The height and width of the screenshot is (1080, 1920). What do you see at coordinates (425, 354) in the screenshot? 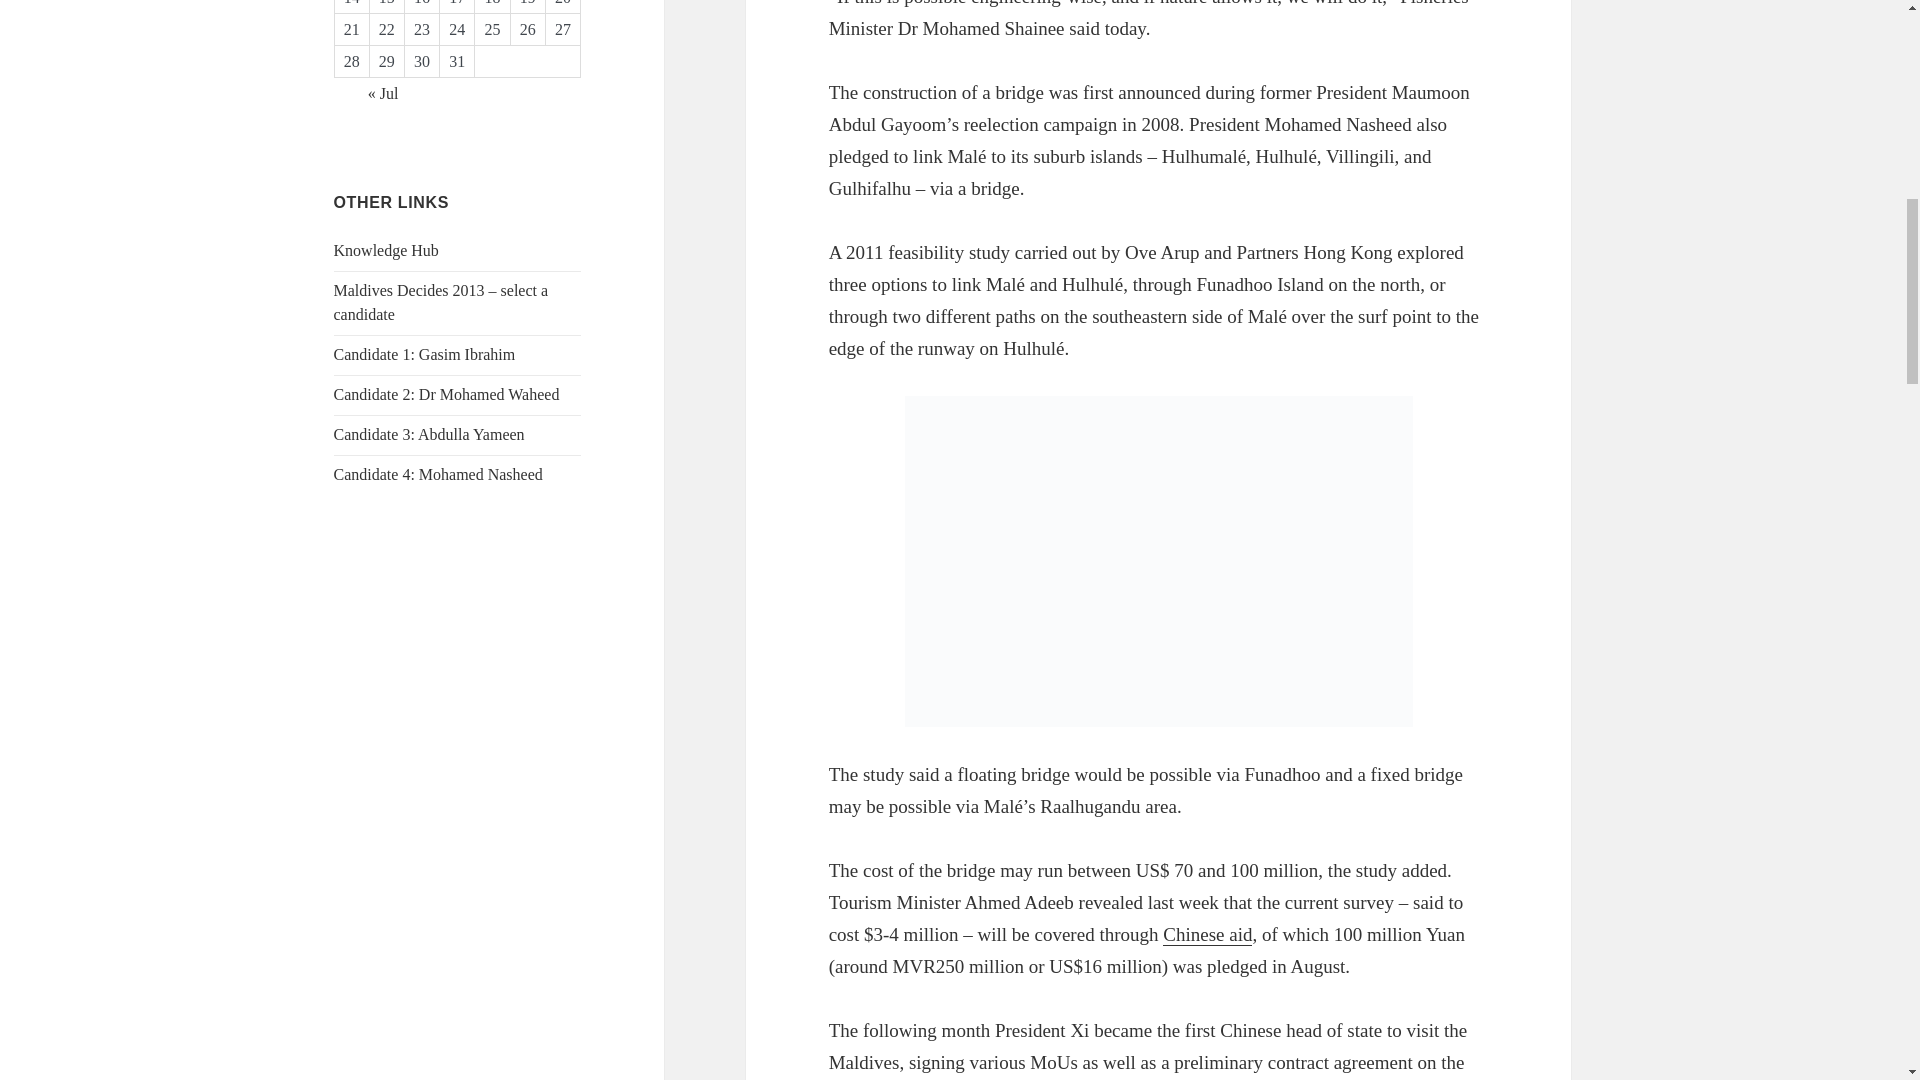
I see `Candidate 1: Gasim Ibrahim` at bounding box center [425, 354].